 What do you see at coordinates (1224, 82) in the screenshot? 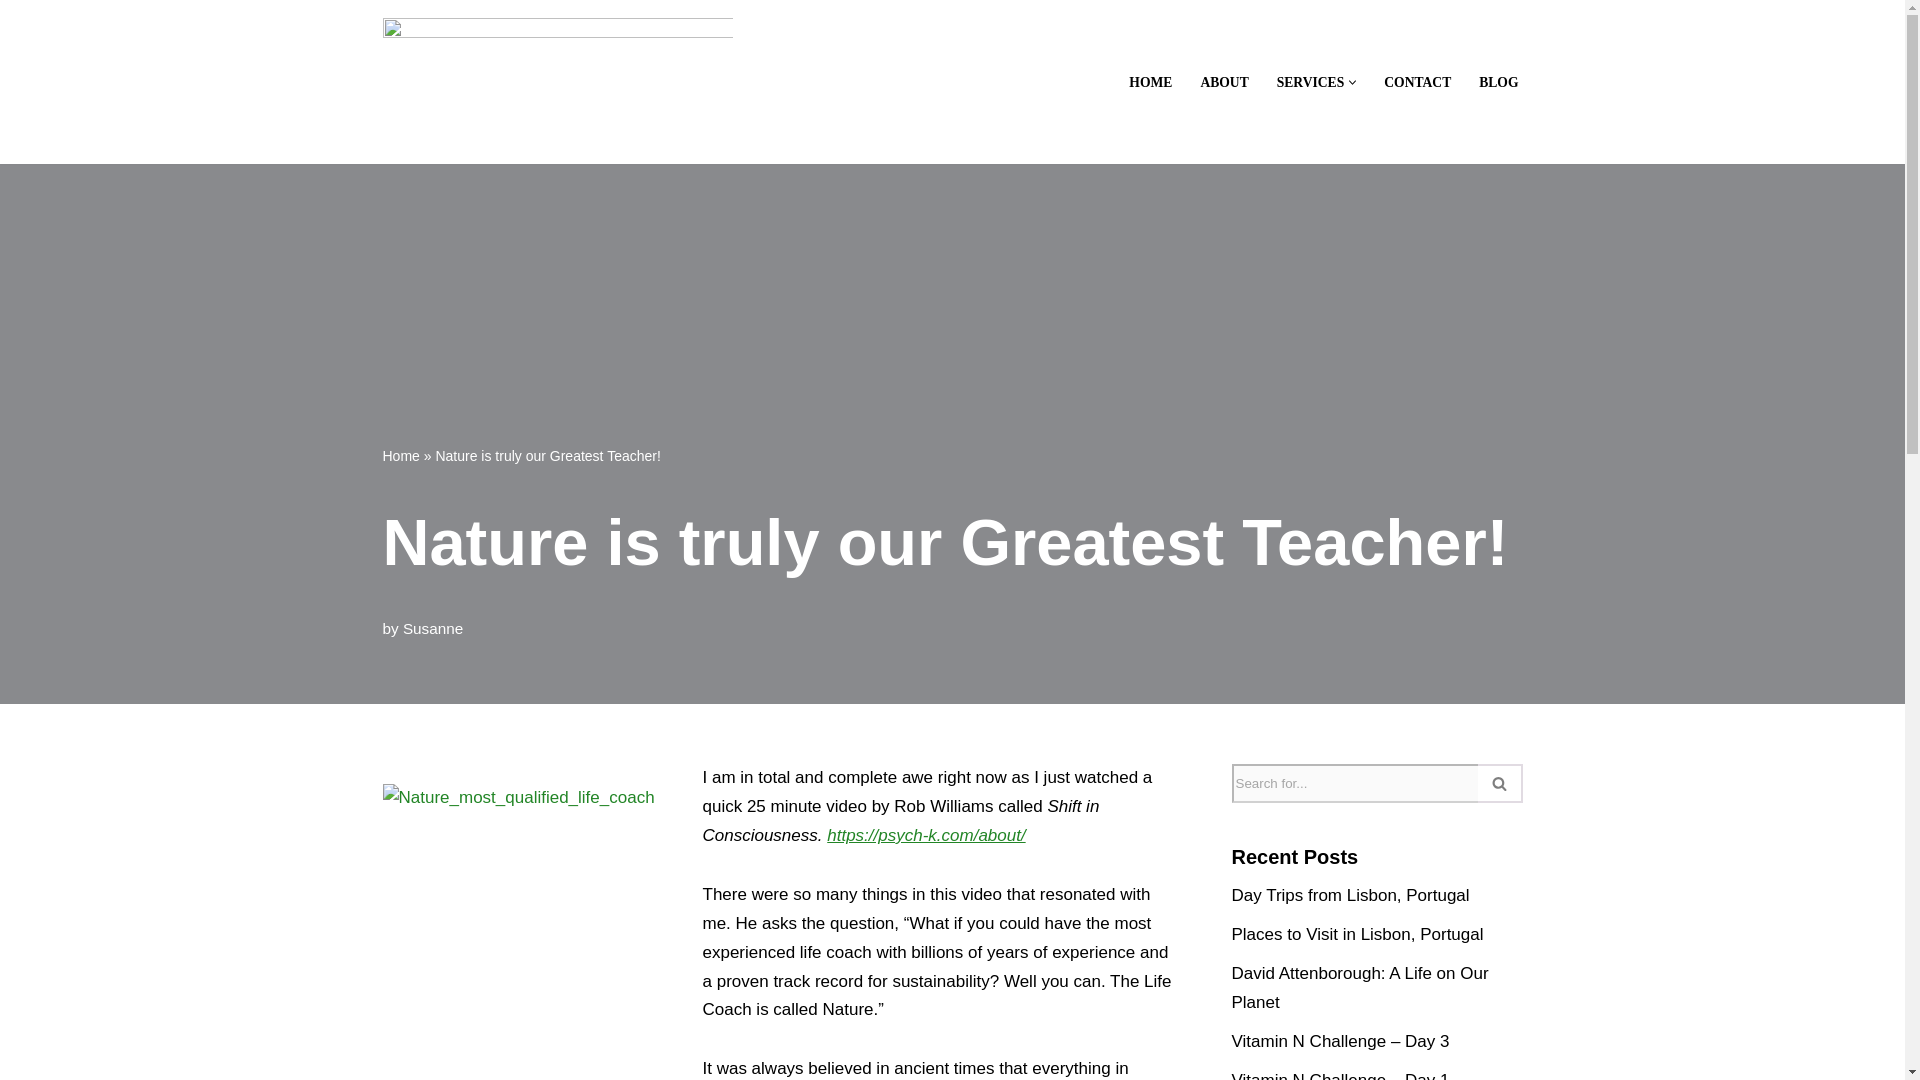
I see `ABOUT` at bounding box center [1224, 82].